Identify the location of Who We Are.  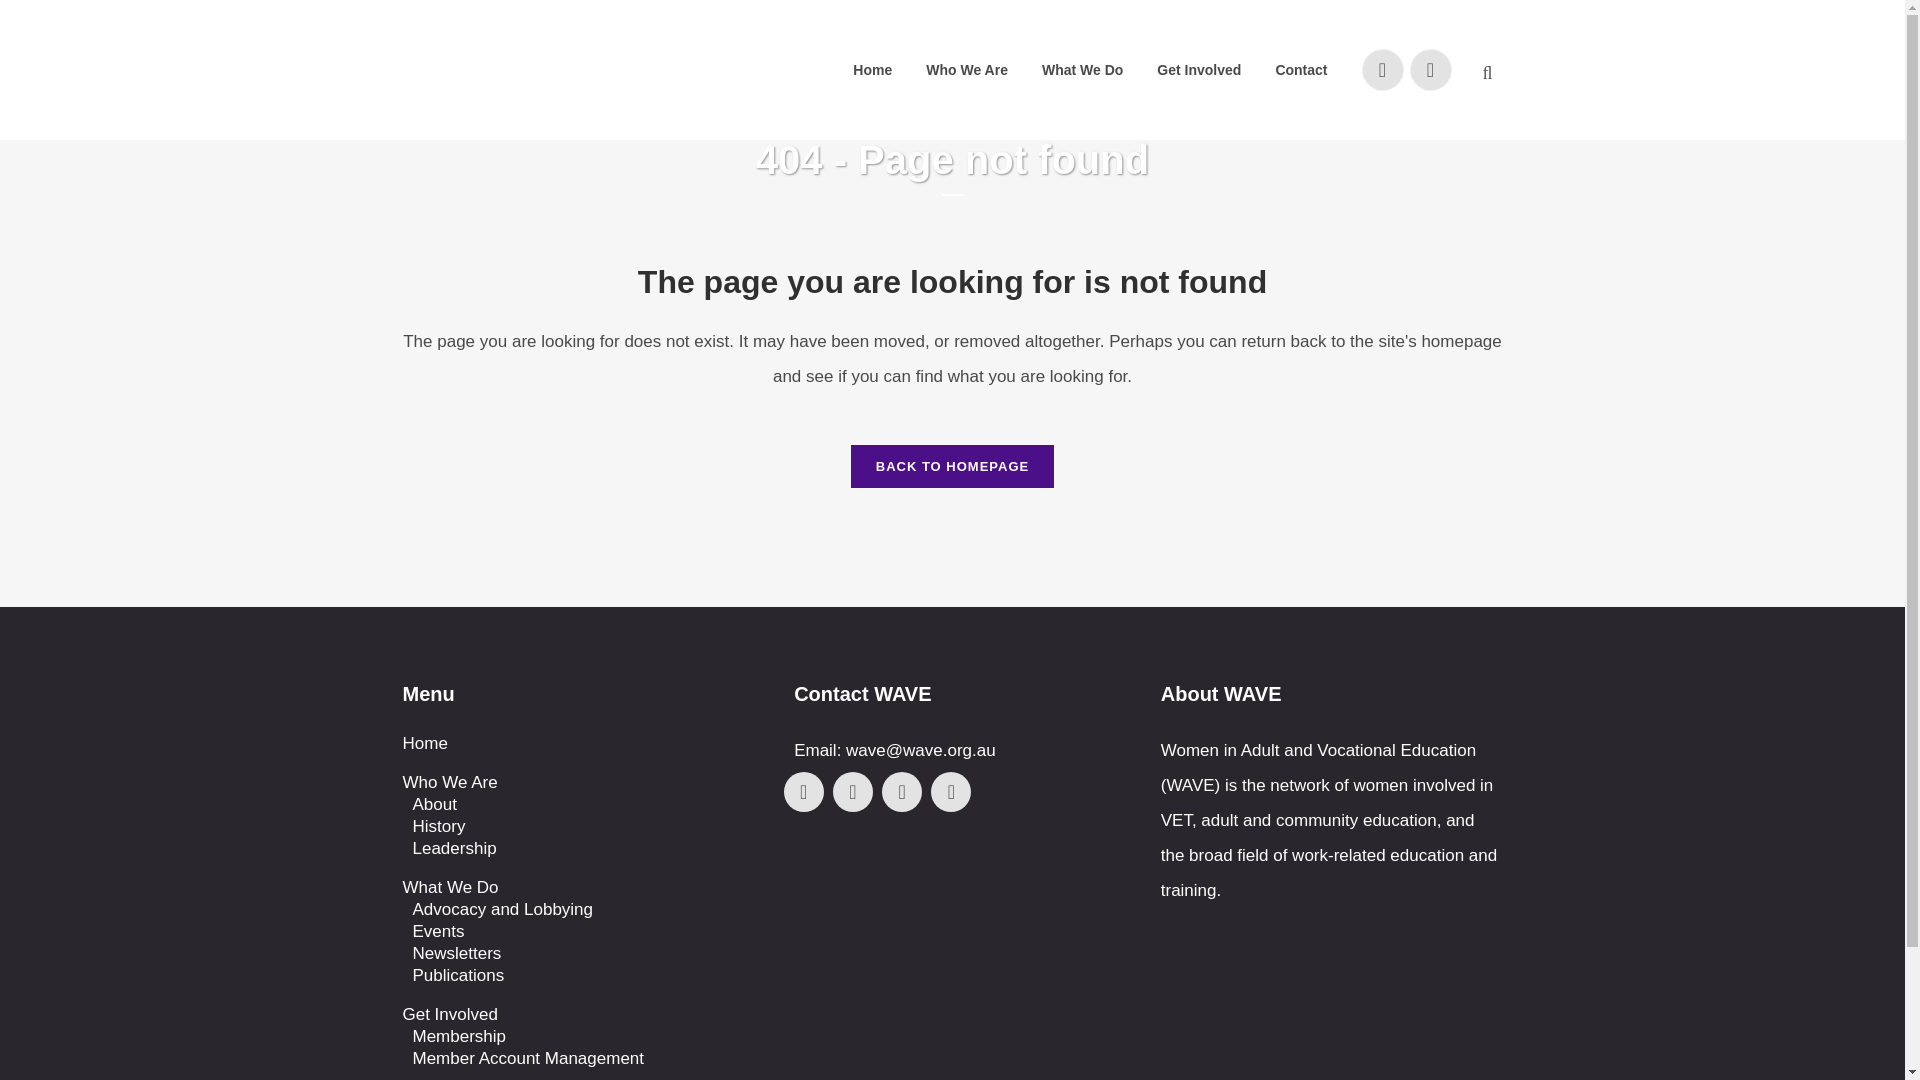
(578, 782).